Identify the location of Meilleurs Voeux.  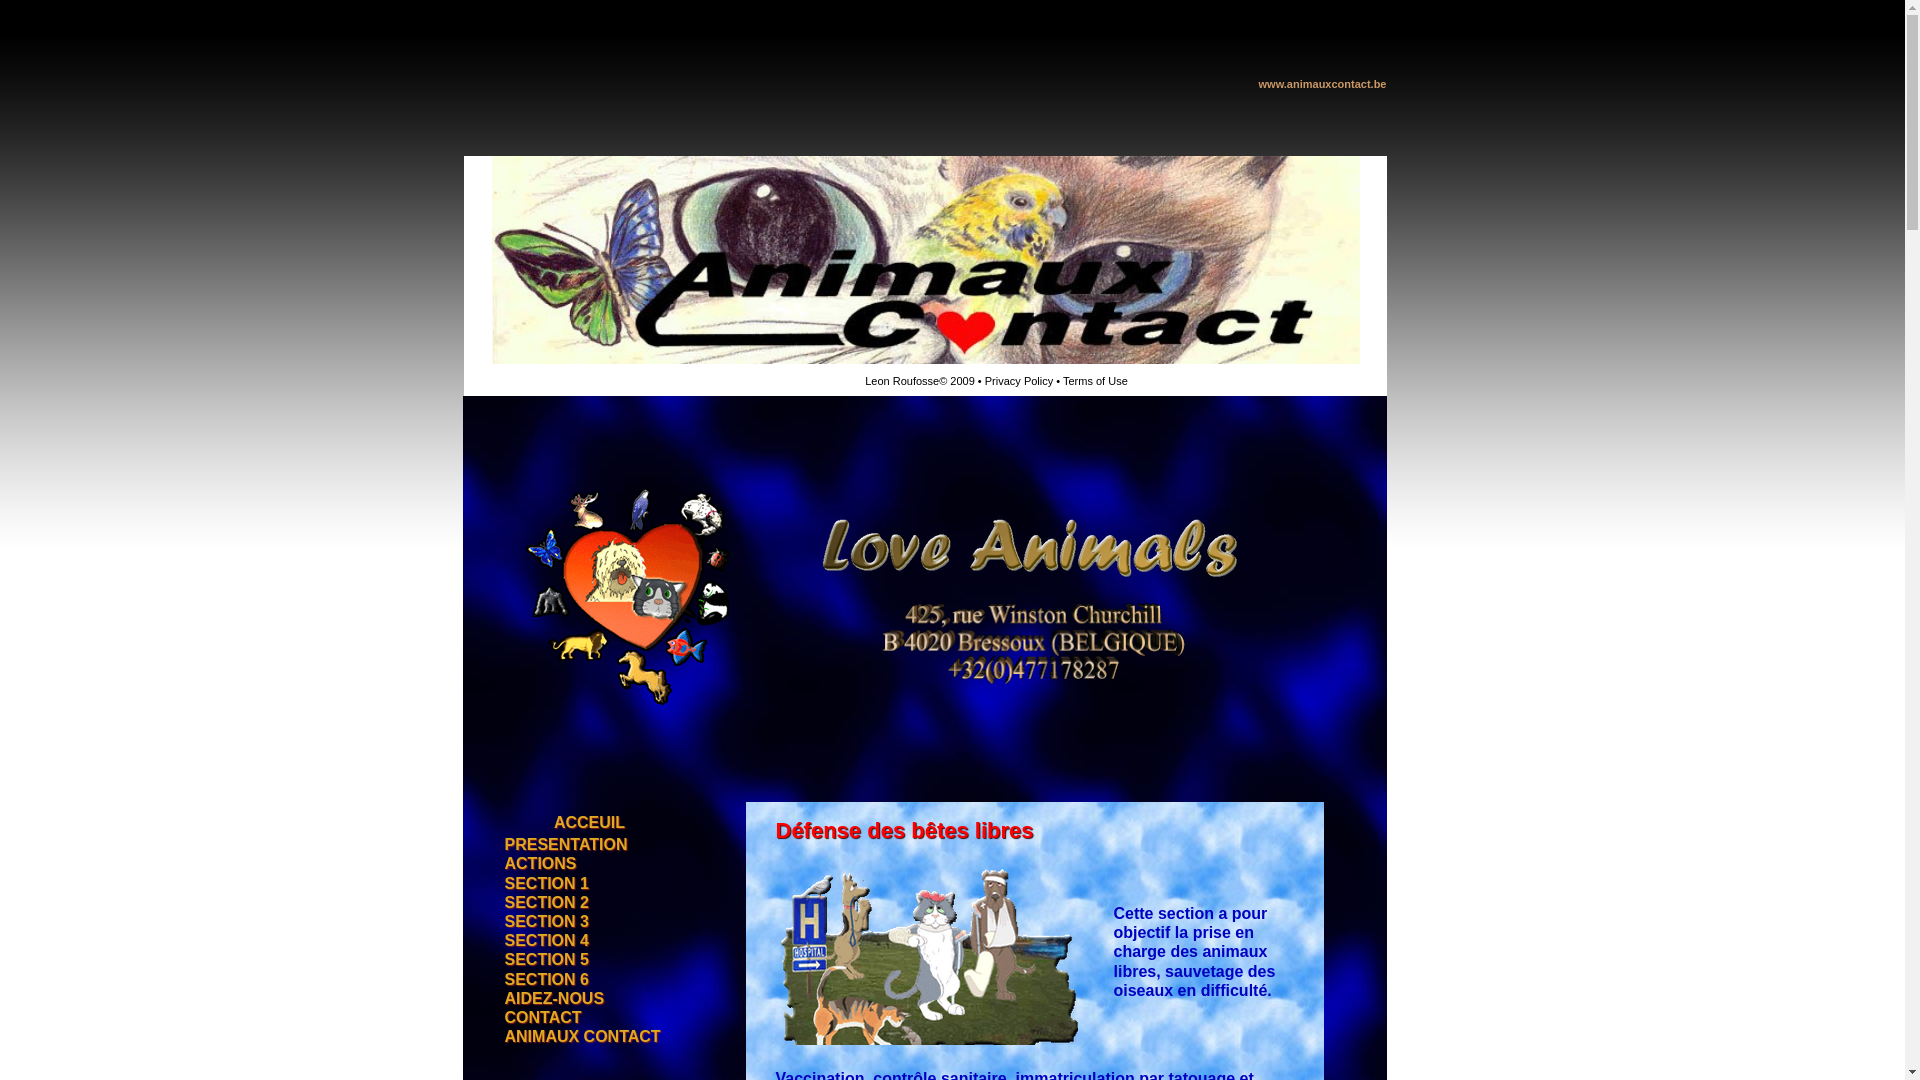
(584, 782).